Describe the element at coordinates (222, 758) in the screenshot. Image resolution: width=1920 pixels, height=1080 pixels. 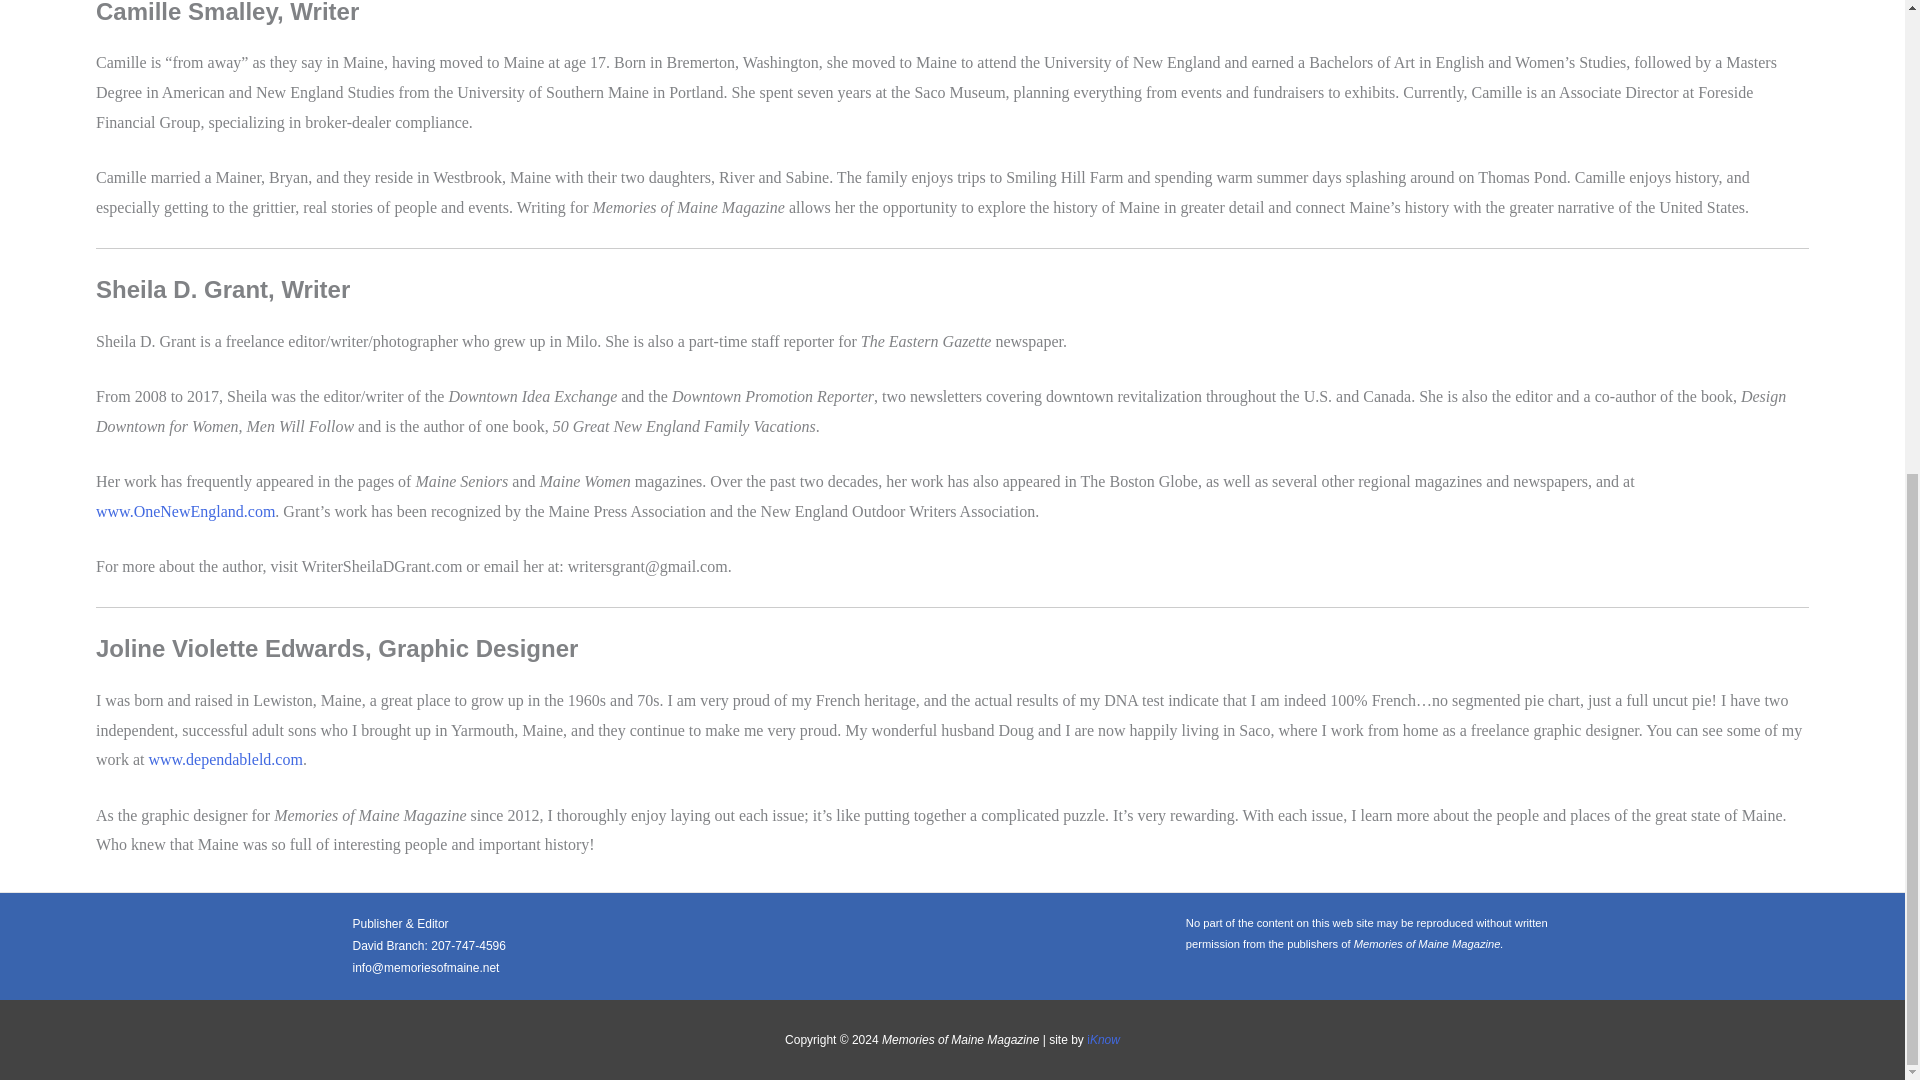
I see `www.dependableld.com` at that location.